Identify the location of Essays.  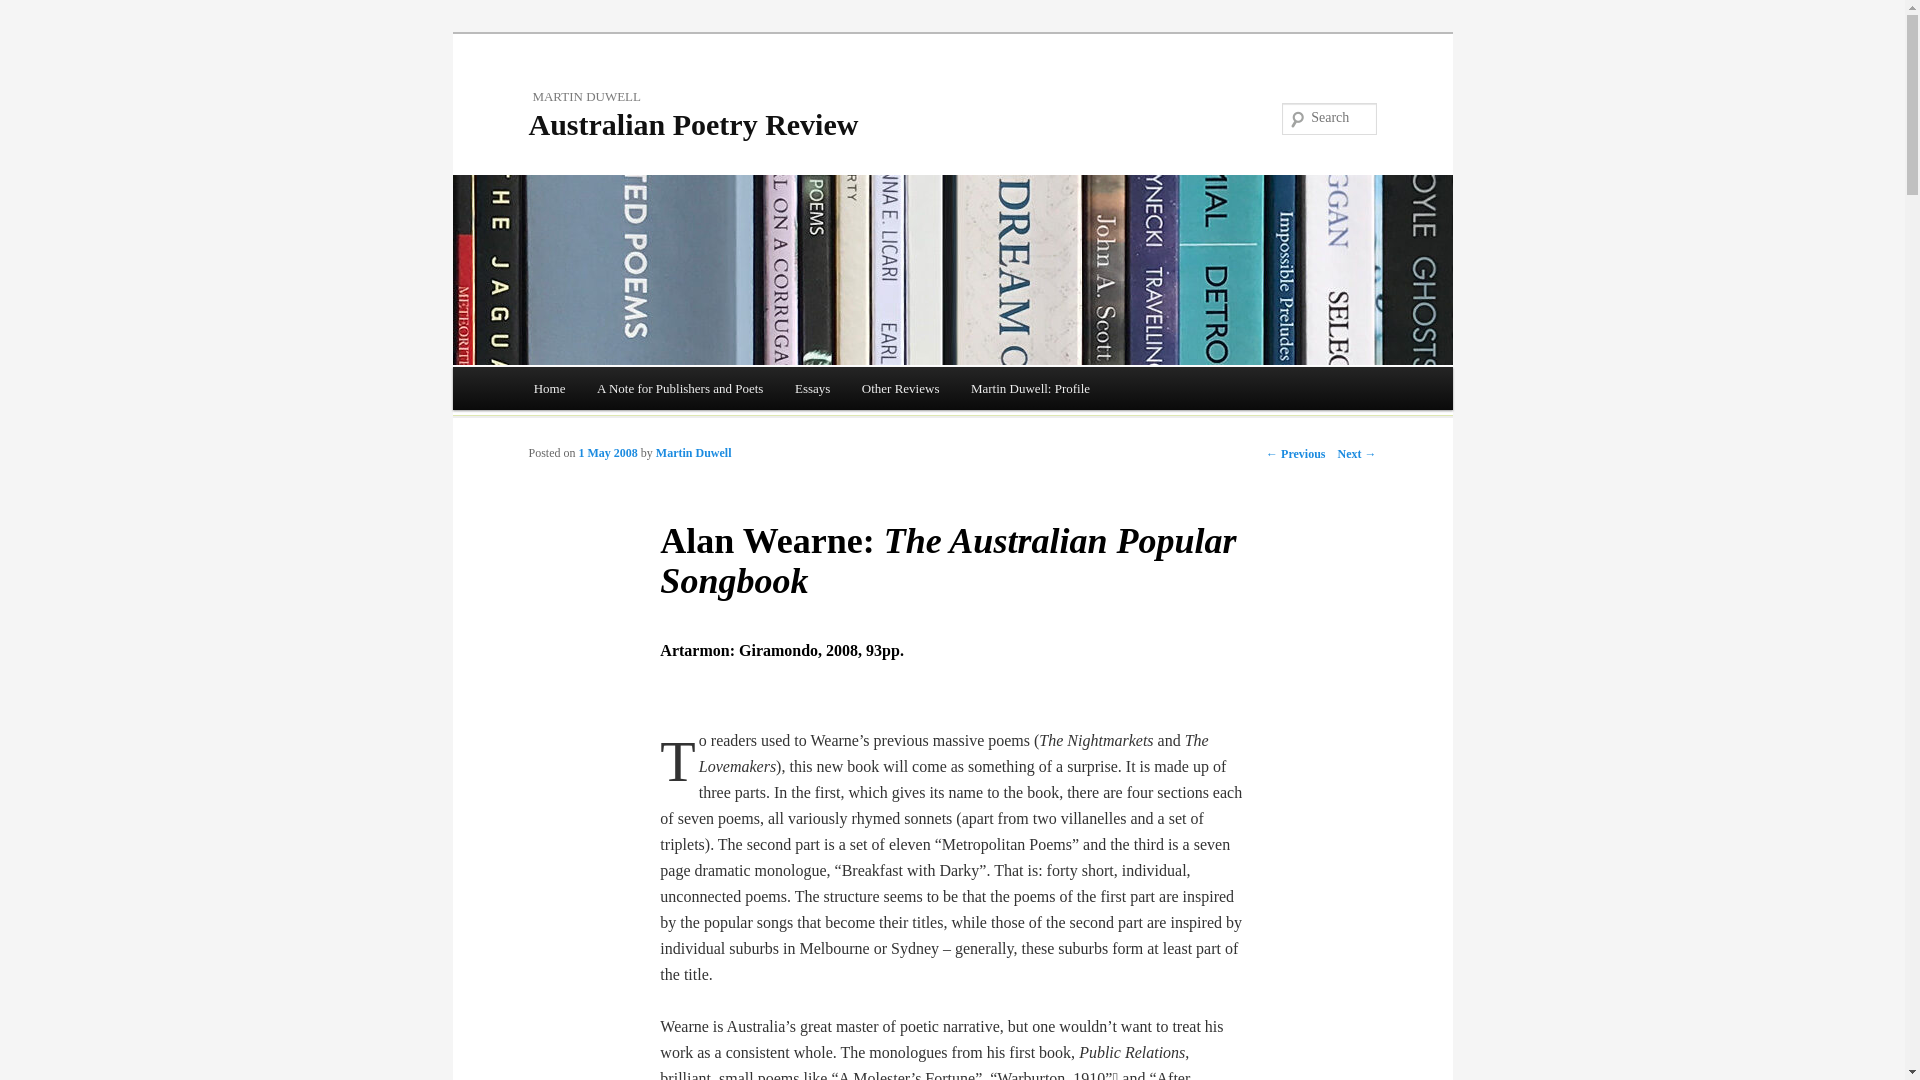
(812, 388).